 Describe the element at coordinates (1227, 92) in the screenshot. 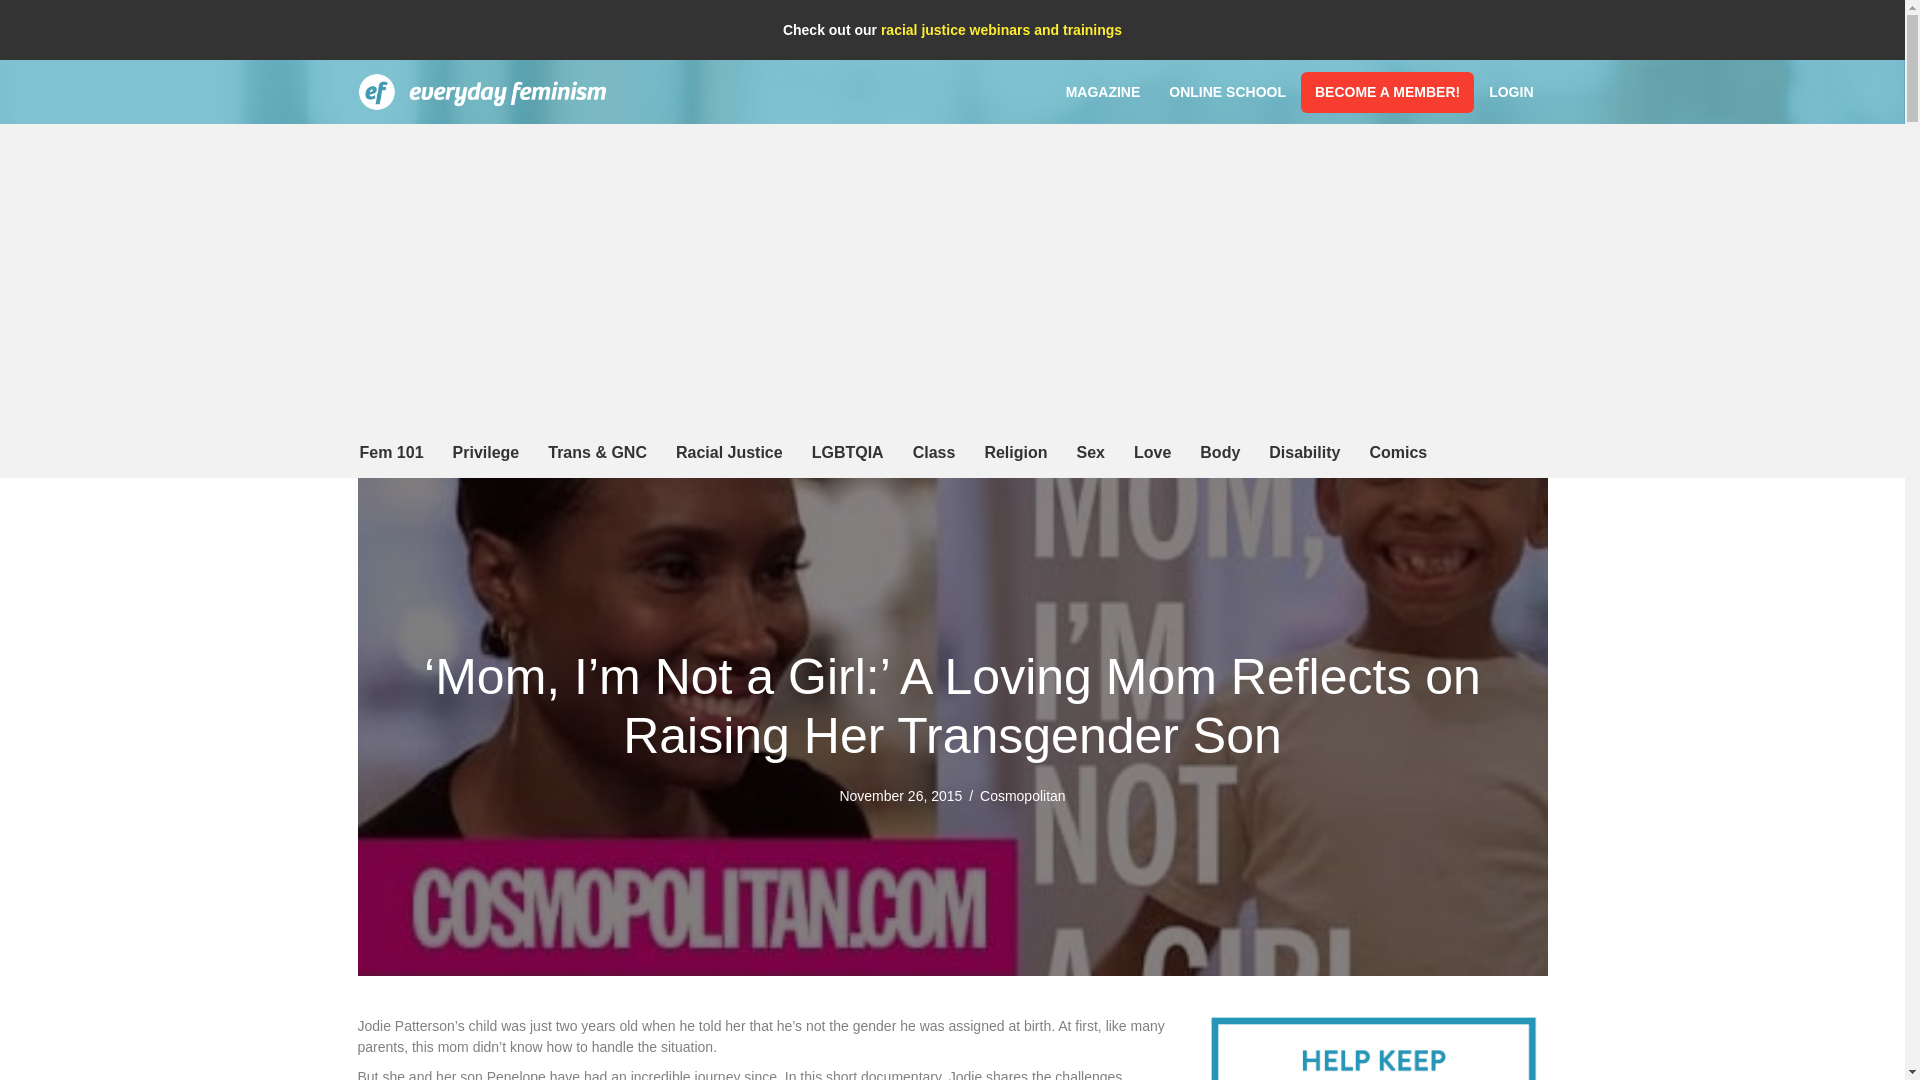

I see `ONLINE SCHOOL` at that location.